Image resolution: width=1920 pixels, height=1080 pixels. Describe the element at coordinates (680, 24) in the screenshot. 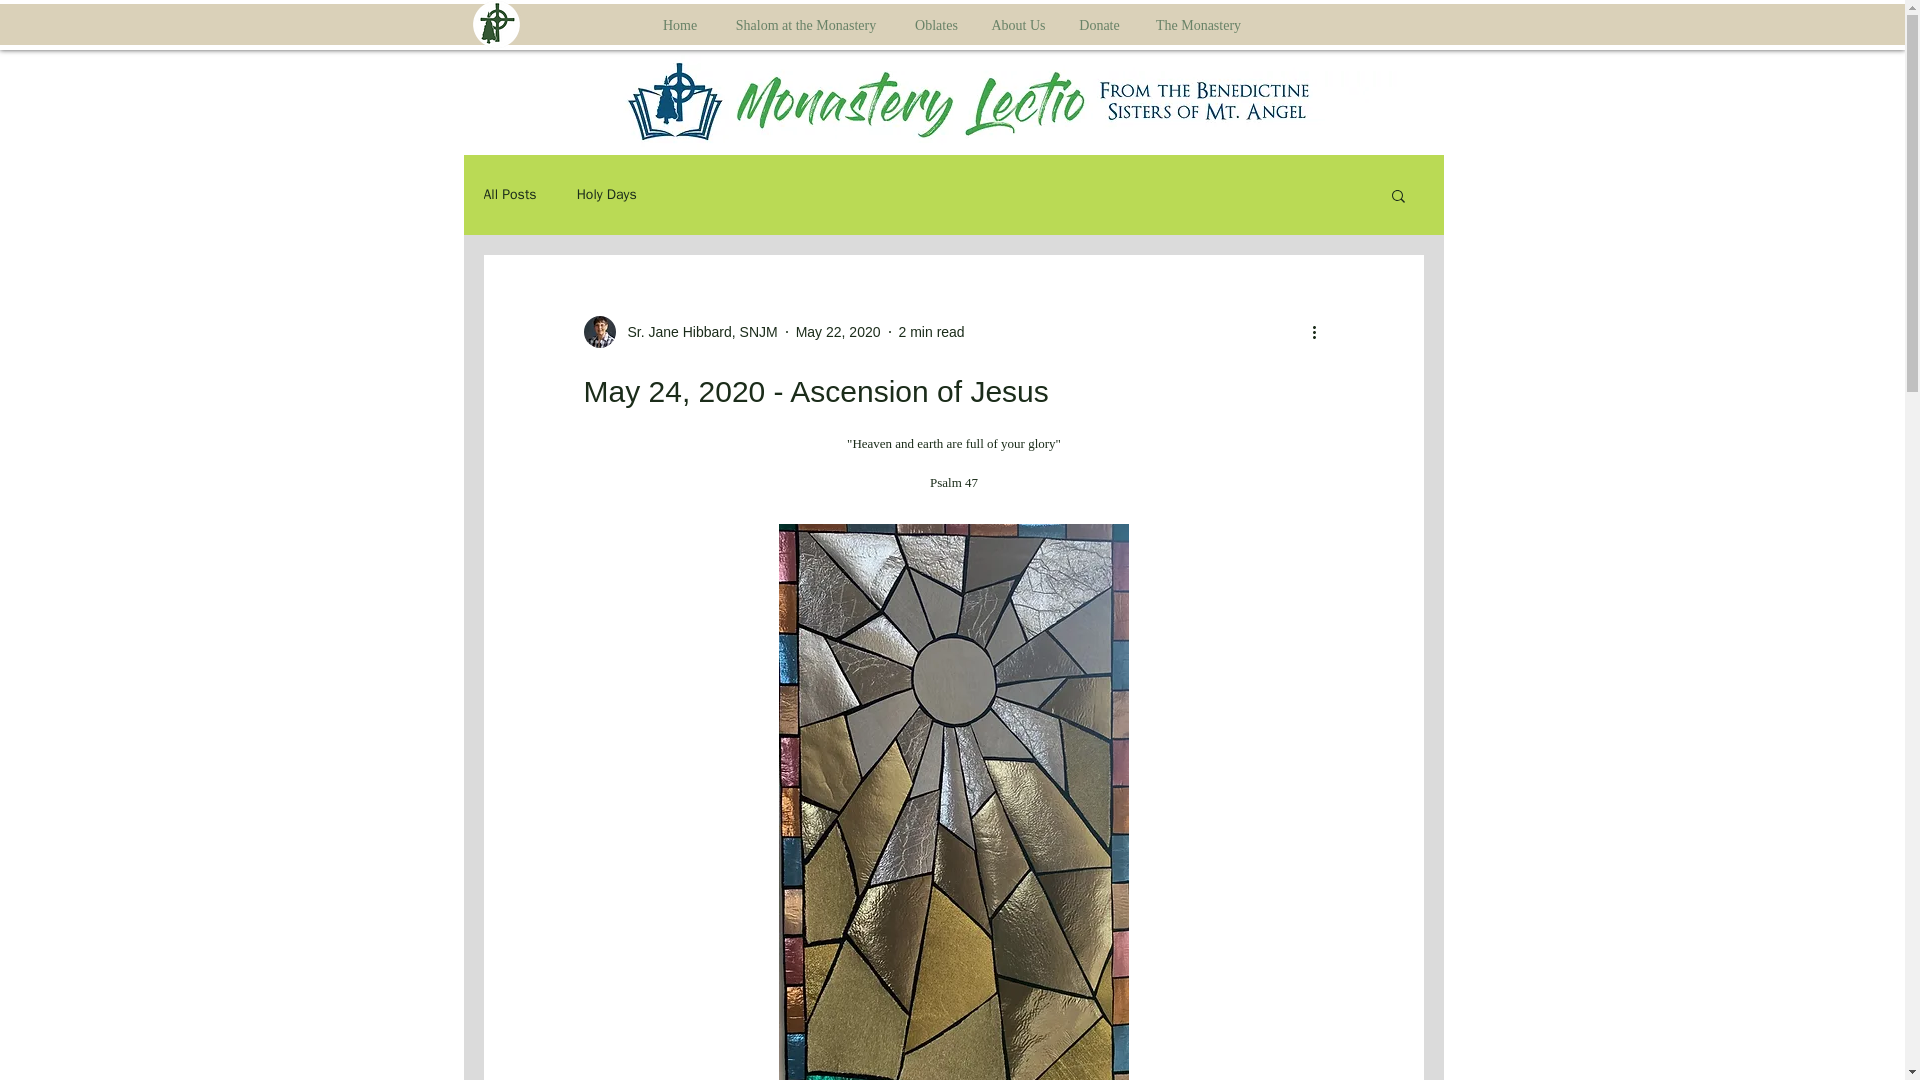

I see `Home` at that location.